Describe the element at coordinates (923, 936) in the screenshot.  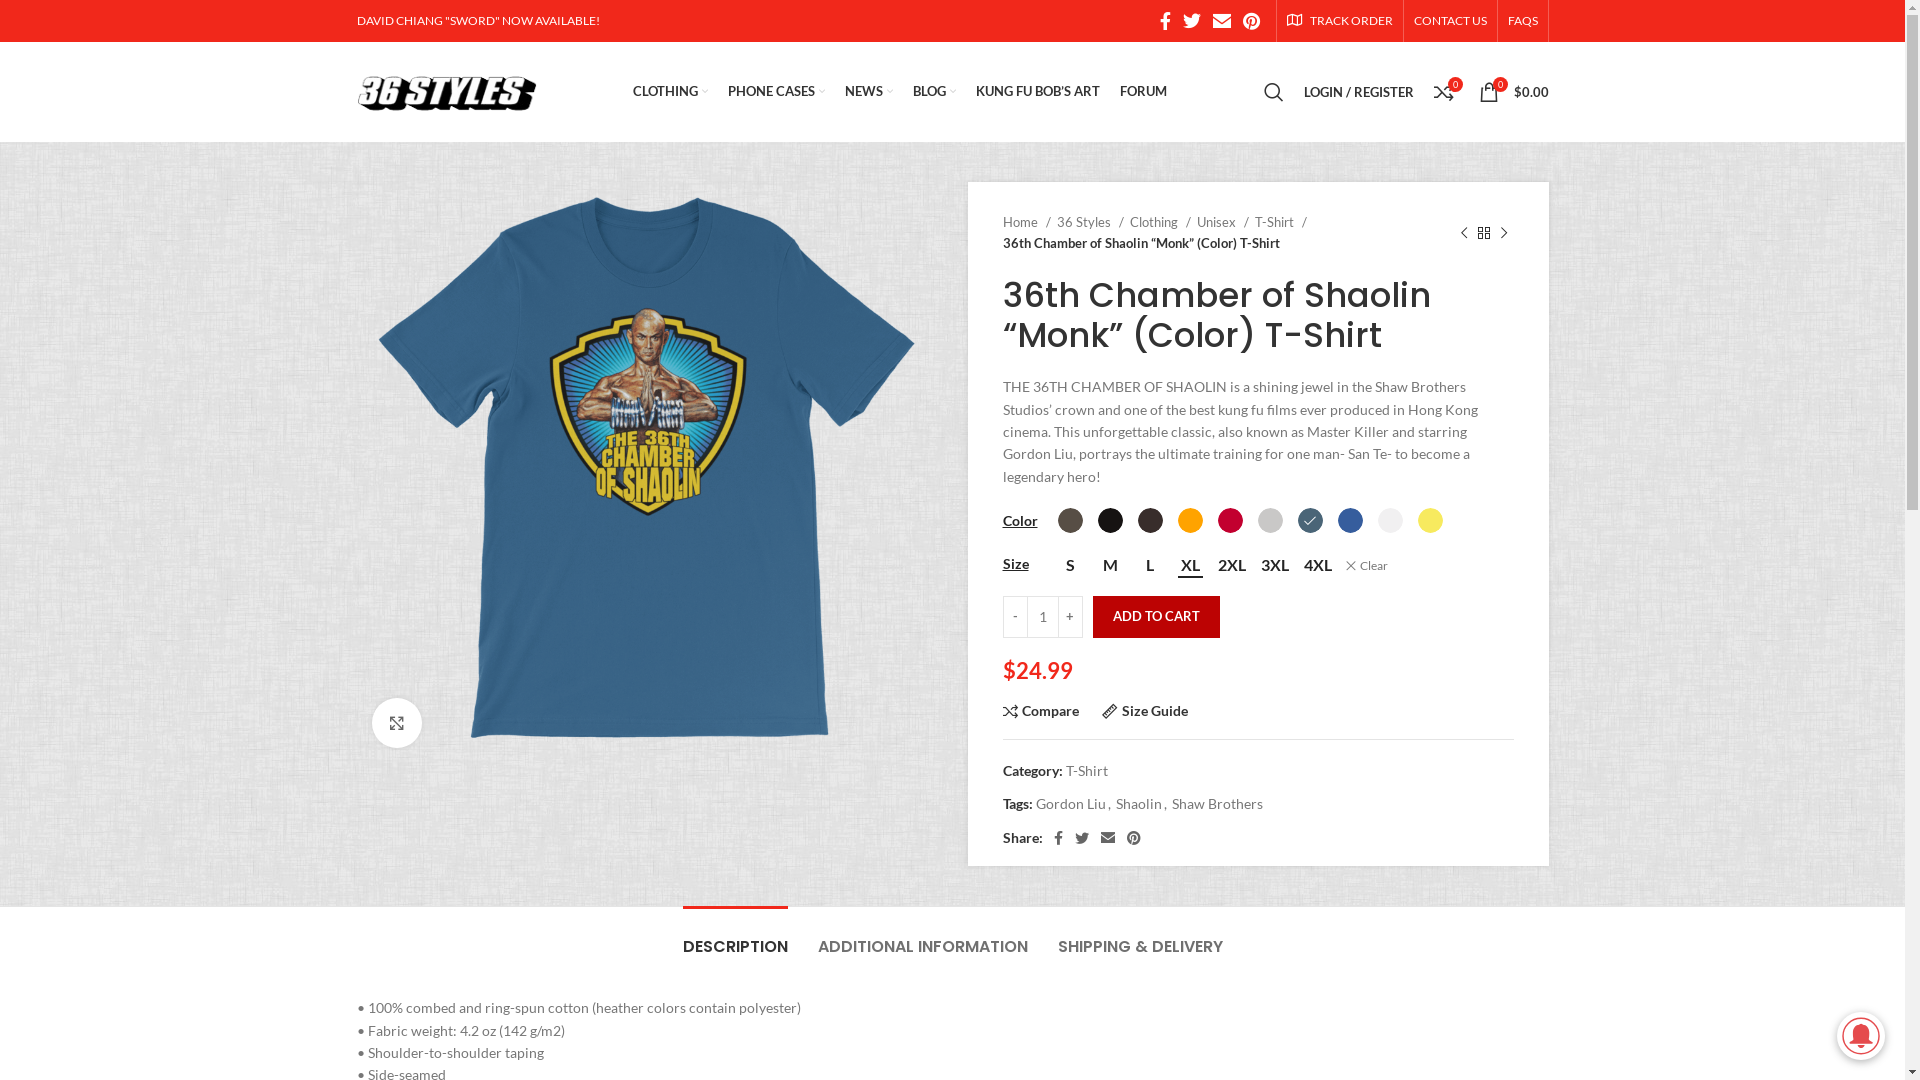
I see `ADDITIONAL INFORMATION` at that location.